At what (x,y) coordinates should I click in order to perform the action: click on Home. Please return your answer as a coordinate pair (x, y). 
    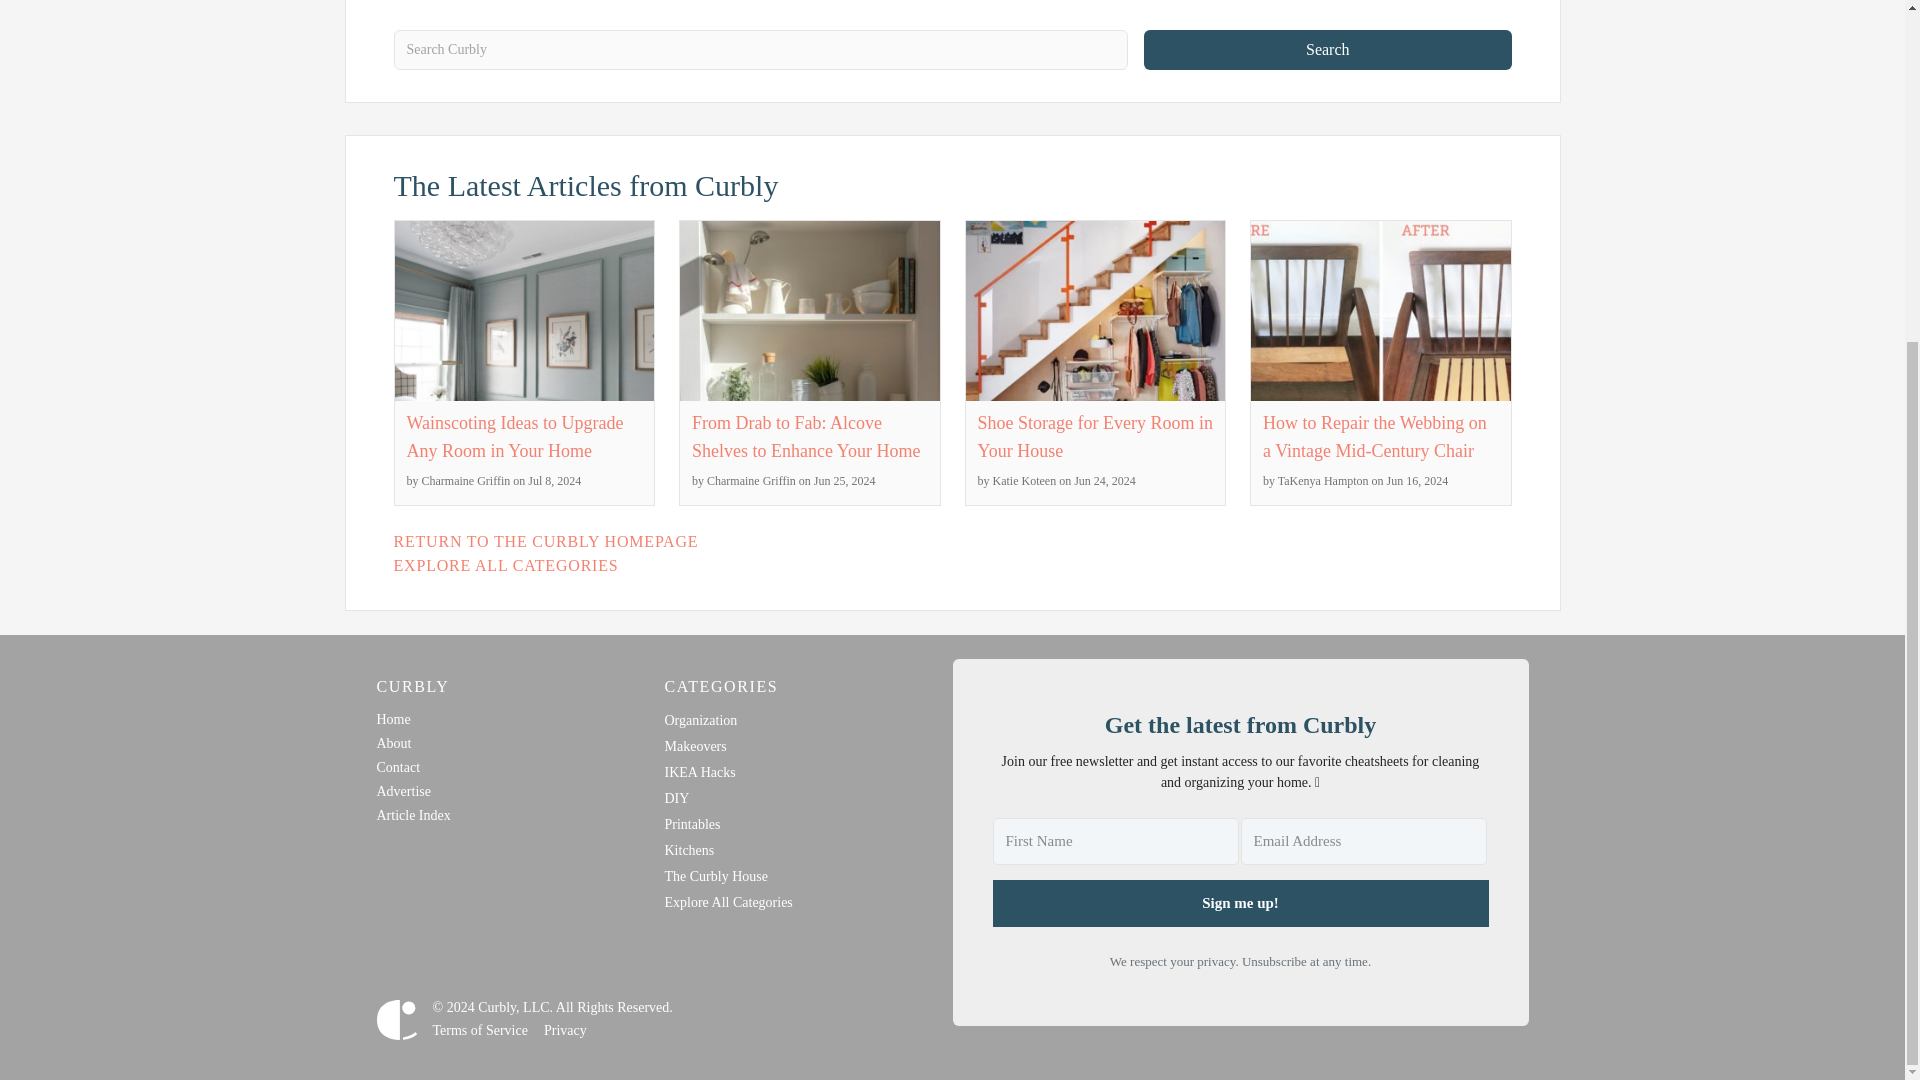
    Looking at the image, I should click on (393, 718).